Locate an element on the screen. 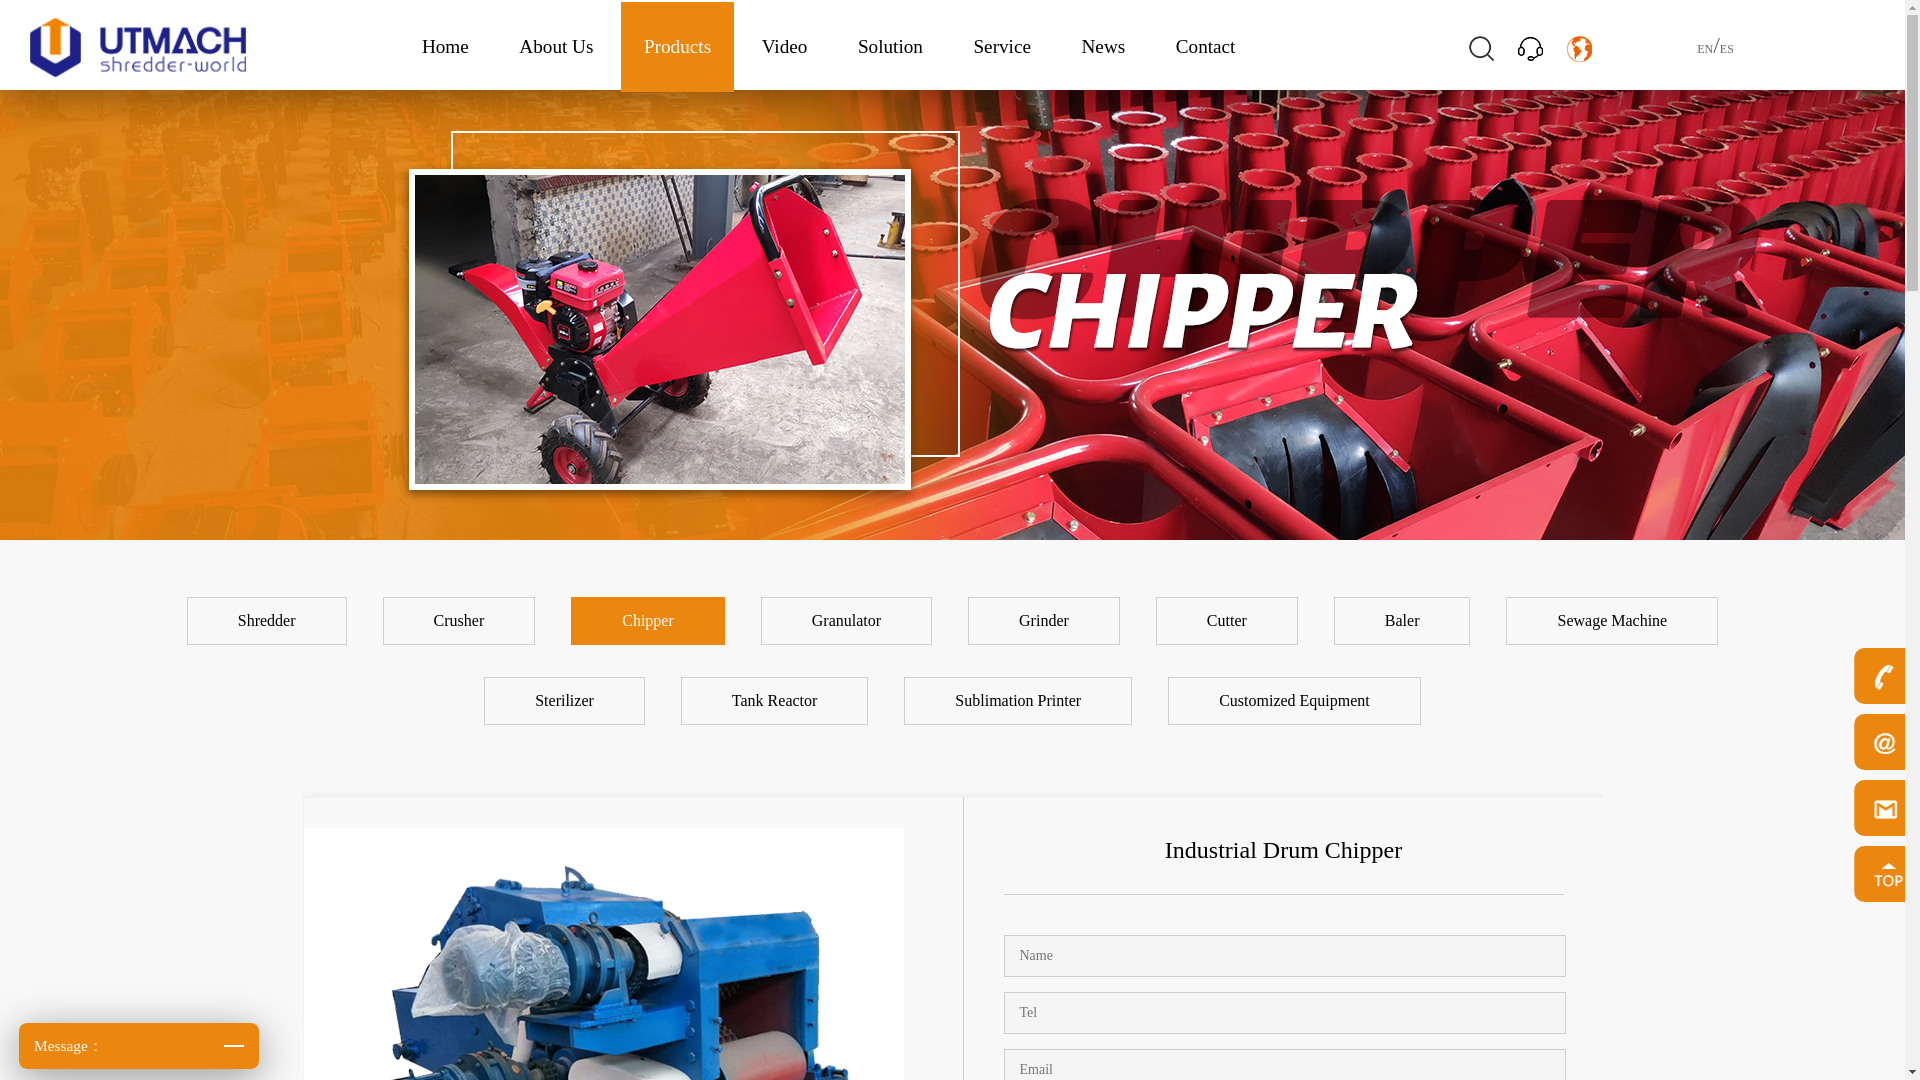  Grinder is located at coordinates (1046, 620).